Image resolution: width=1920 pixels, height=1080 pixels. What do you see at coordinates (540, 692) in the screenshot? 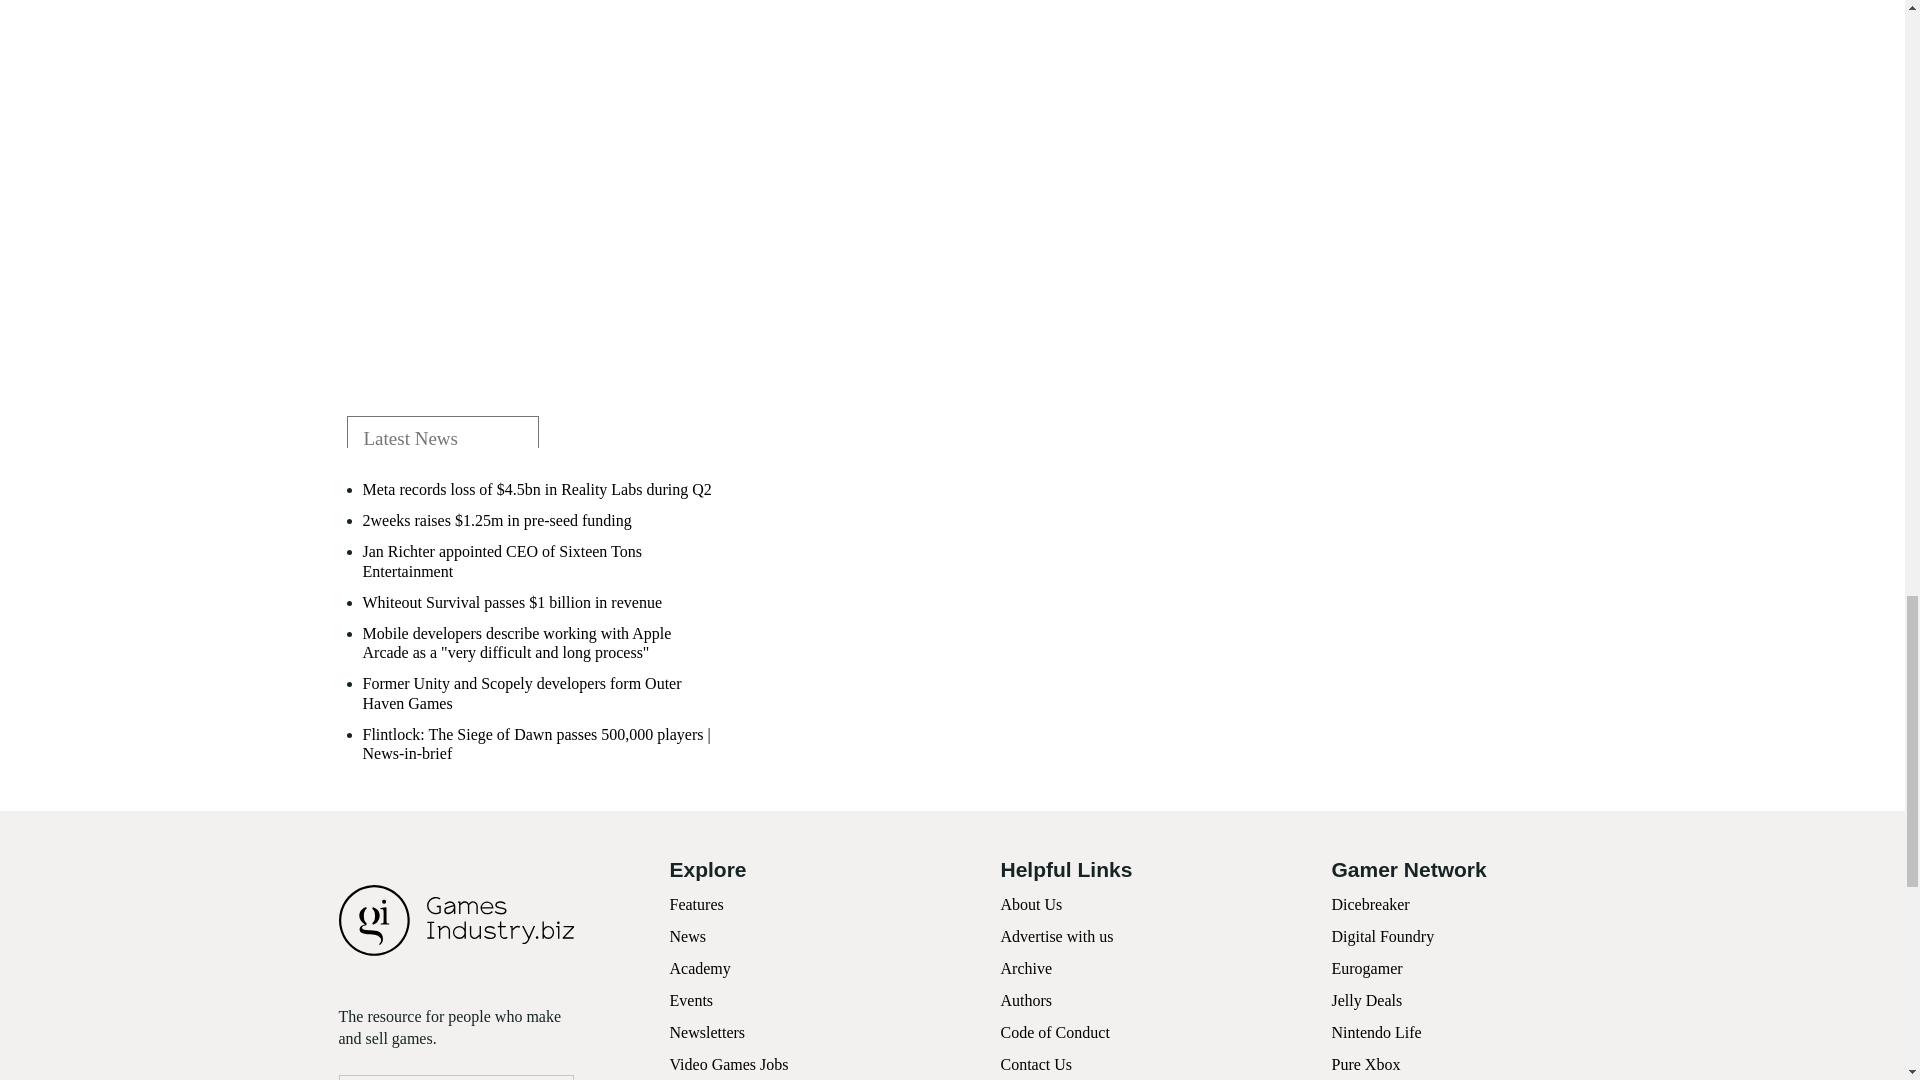
I see `Former Unity and Scopely developers form Outer Haven Games` at bounding box center [540, 692].